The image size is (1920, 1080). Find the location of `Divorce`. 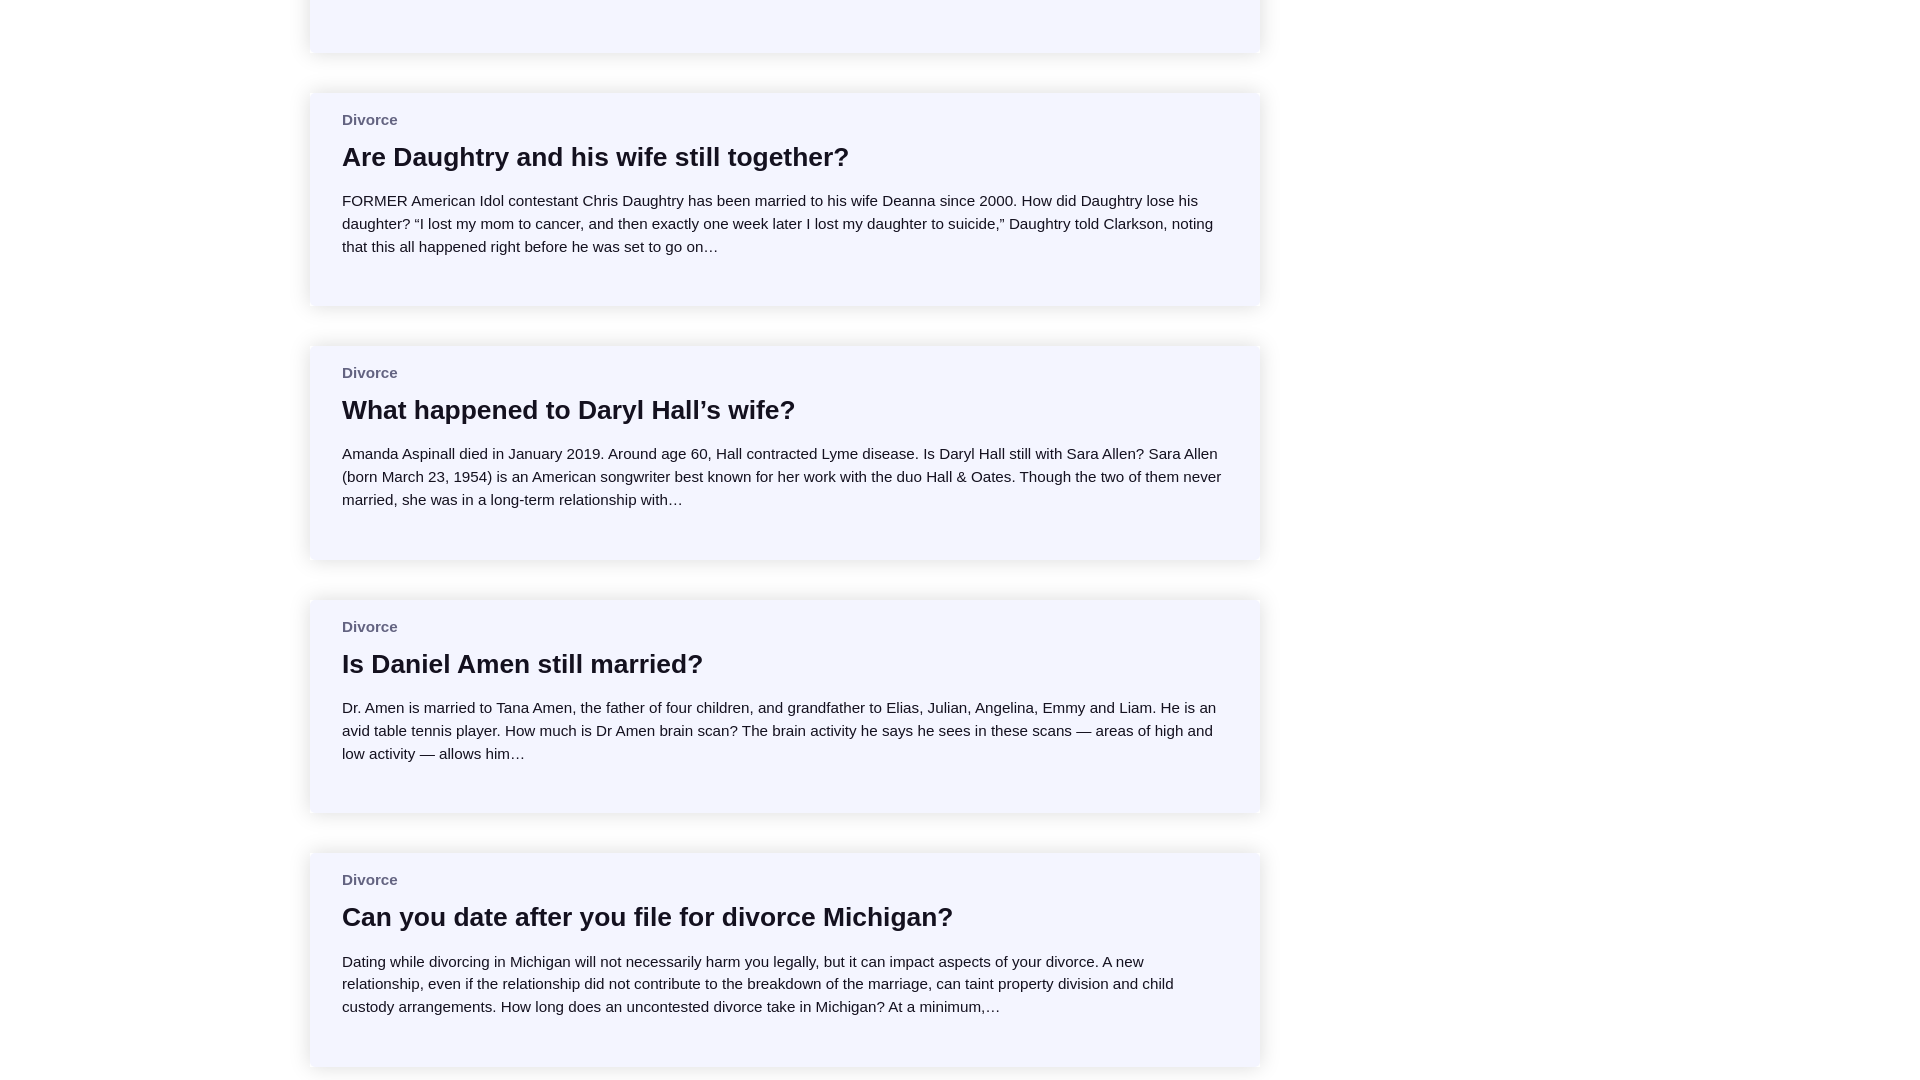

Divorce is located at coordinates (369, 878).